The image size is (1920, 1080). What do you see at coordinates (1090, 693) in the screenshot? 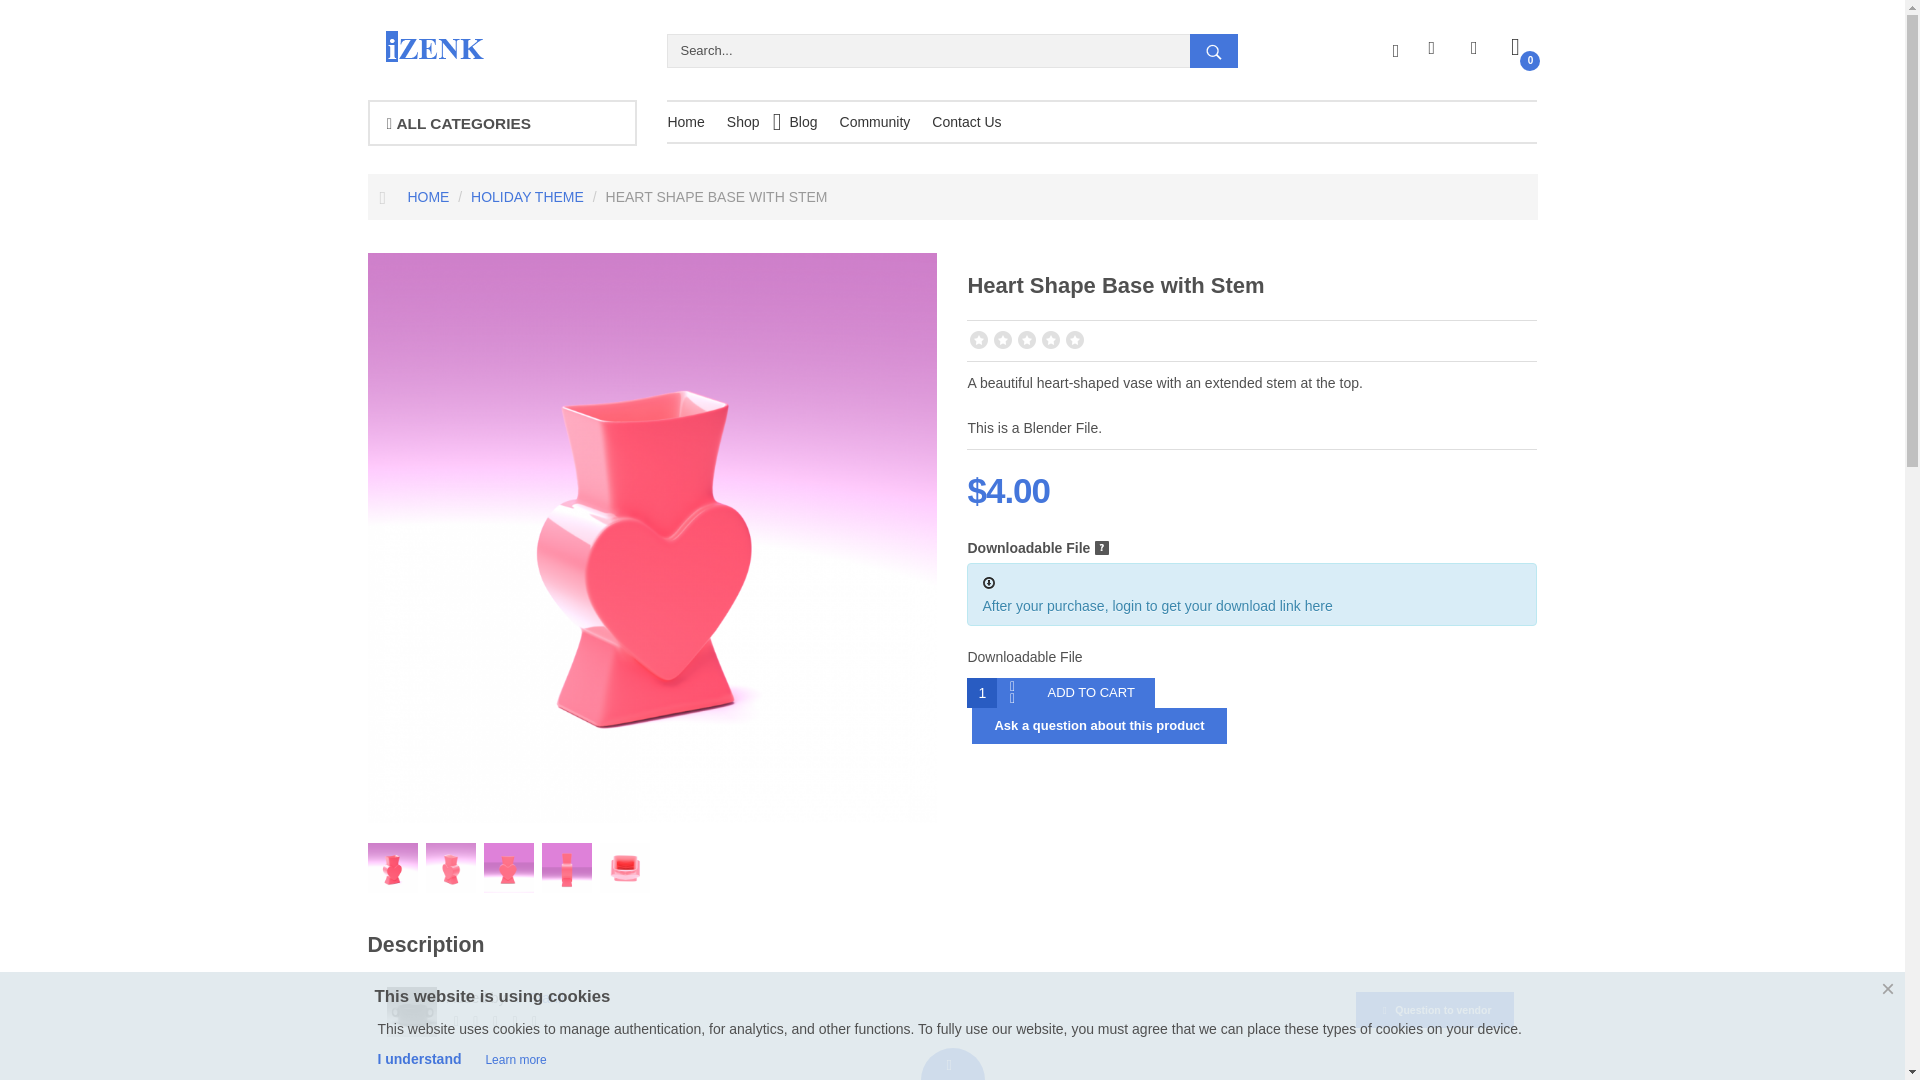
I see `Add to Cart` at bounding box center [1090, 693].